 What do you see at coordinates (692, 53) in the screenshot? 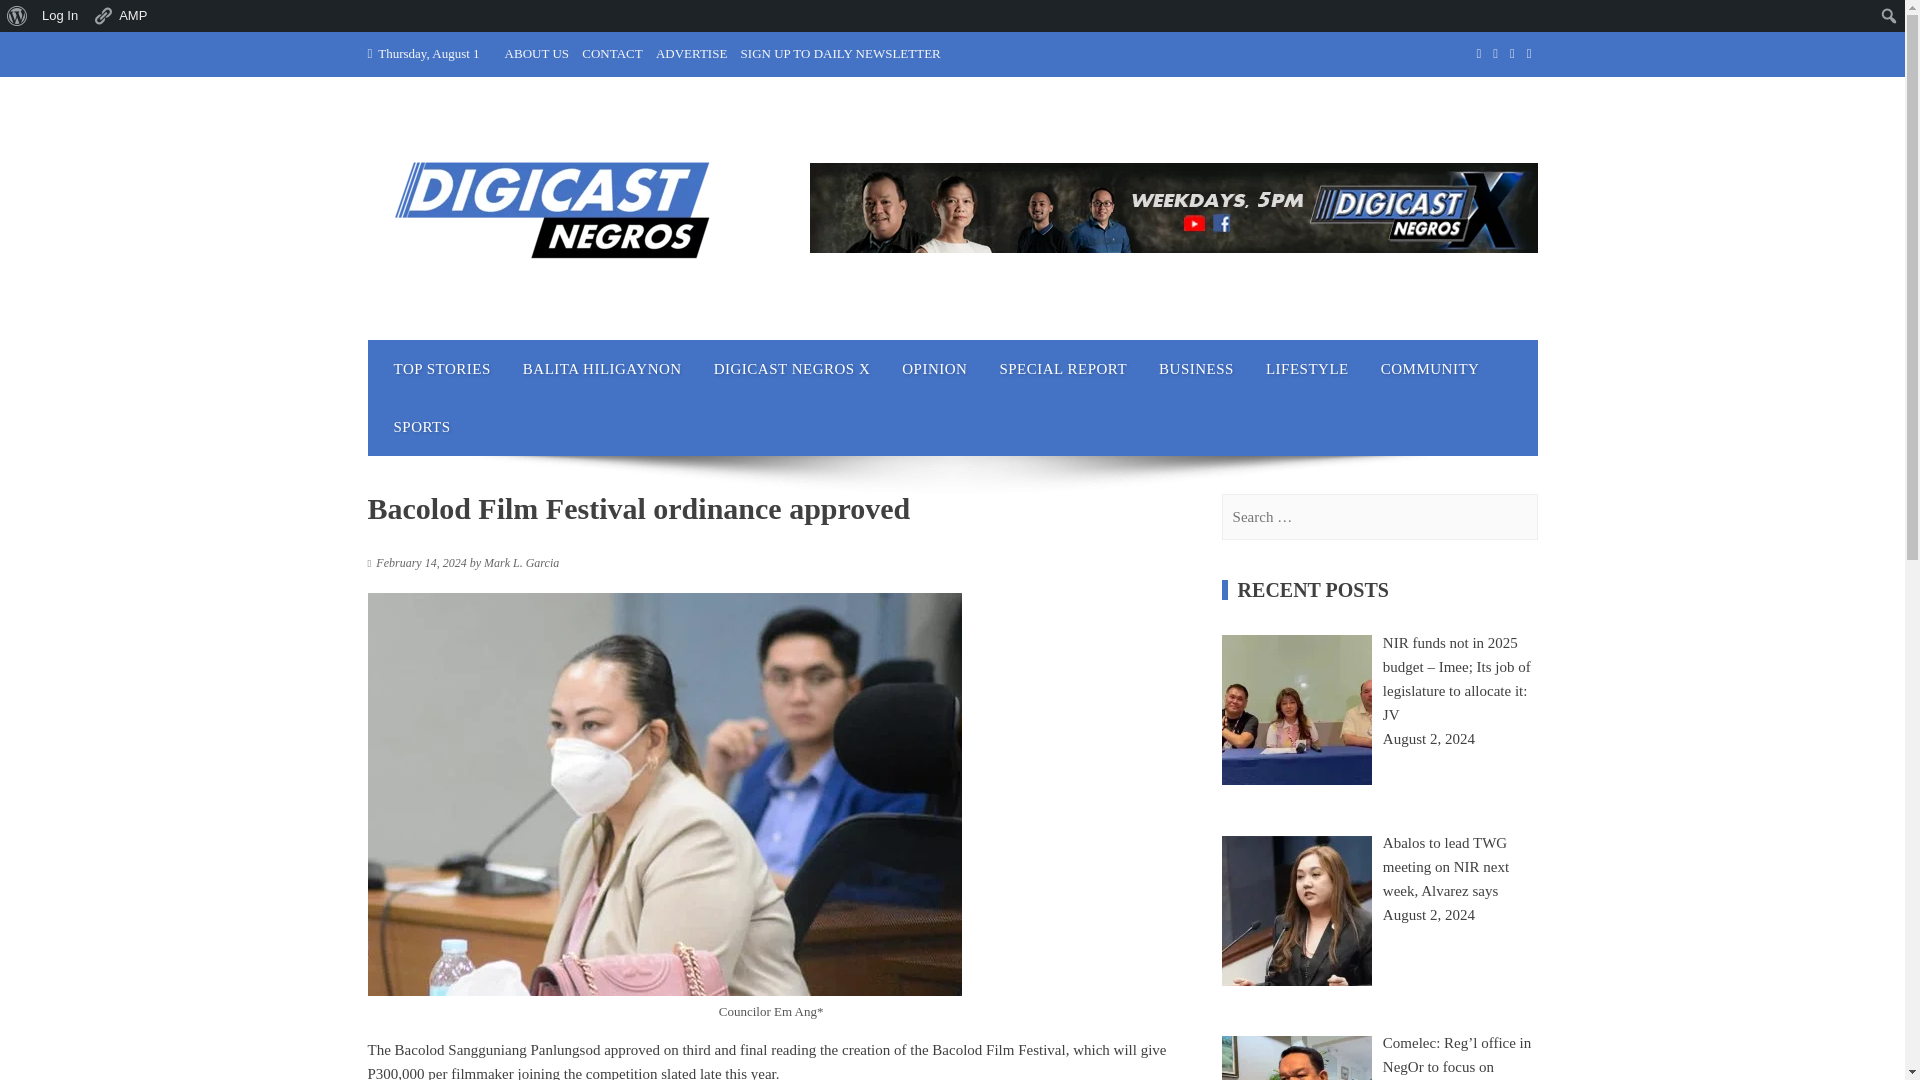
I see `ADVERTISE` at bounding box center [692, 53].